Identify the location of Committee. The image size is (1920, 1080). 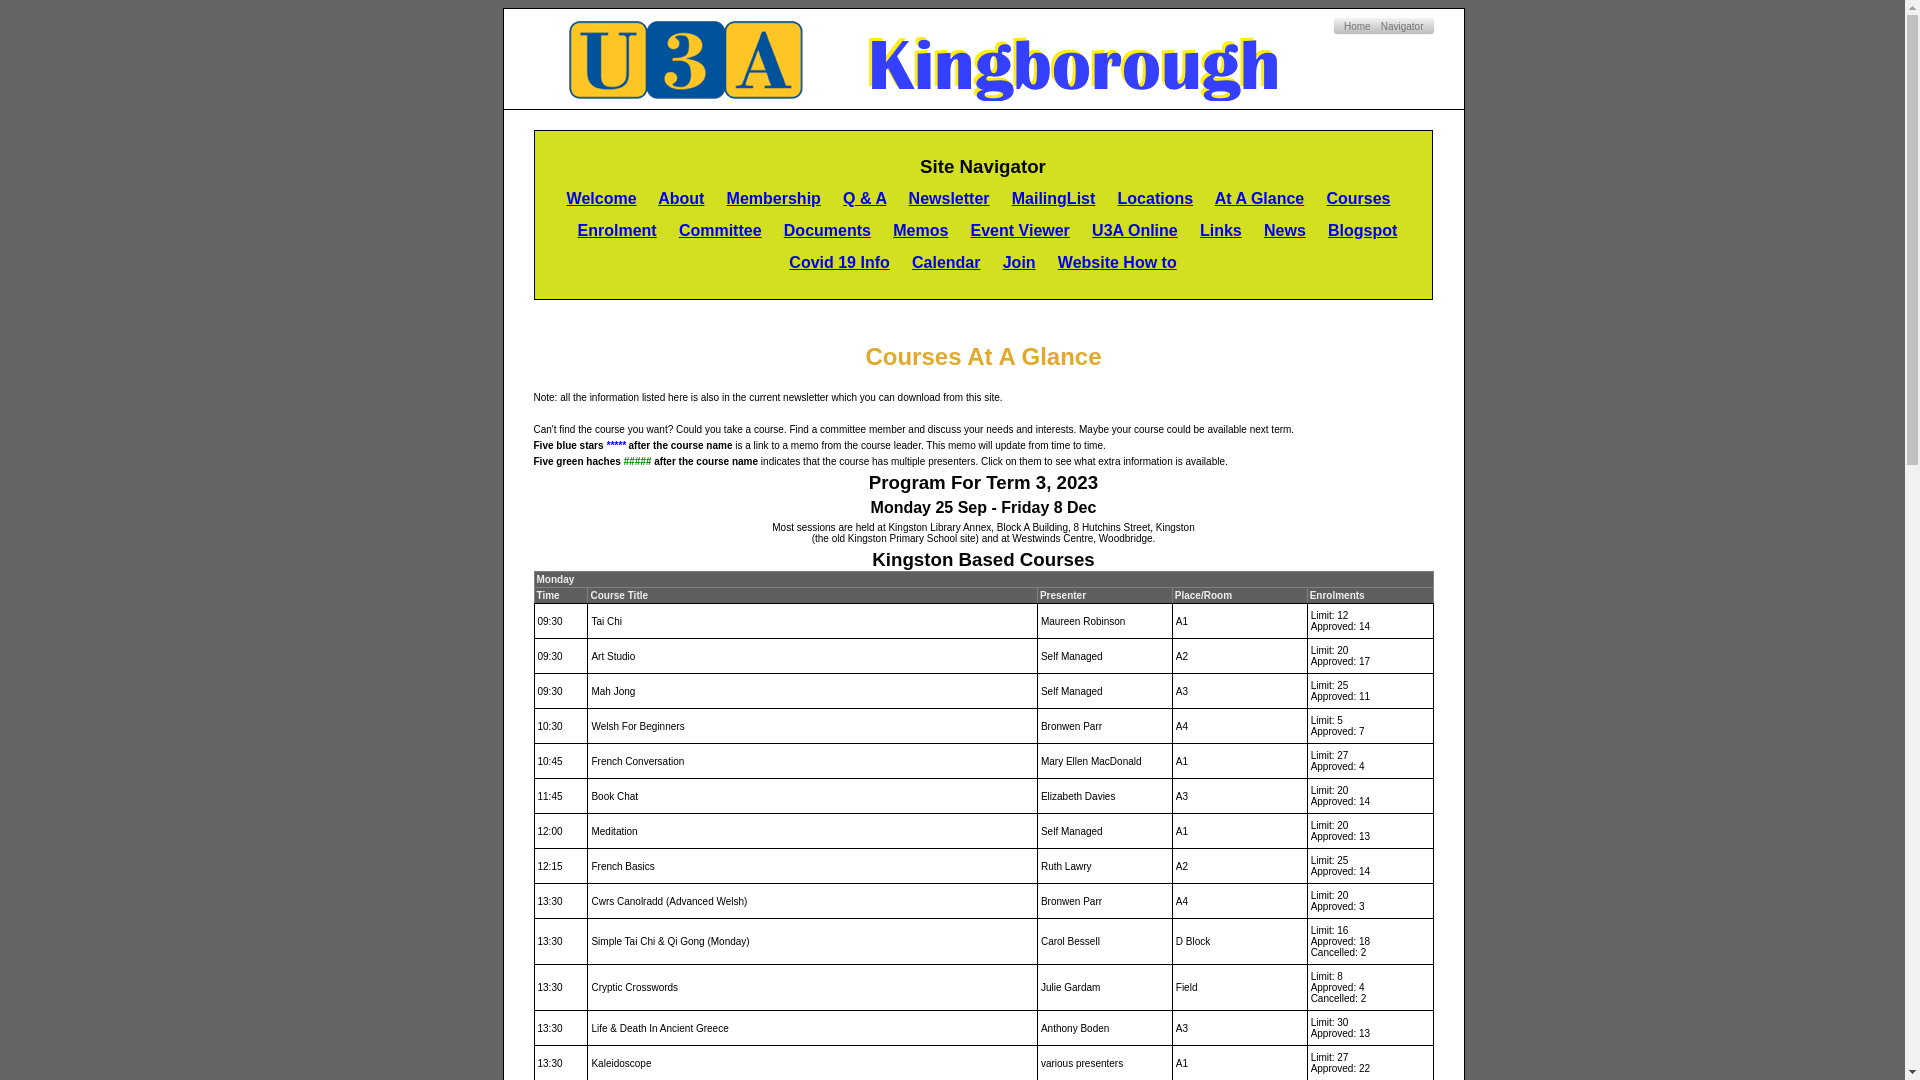
(720, 230).